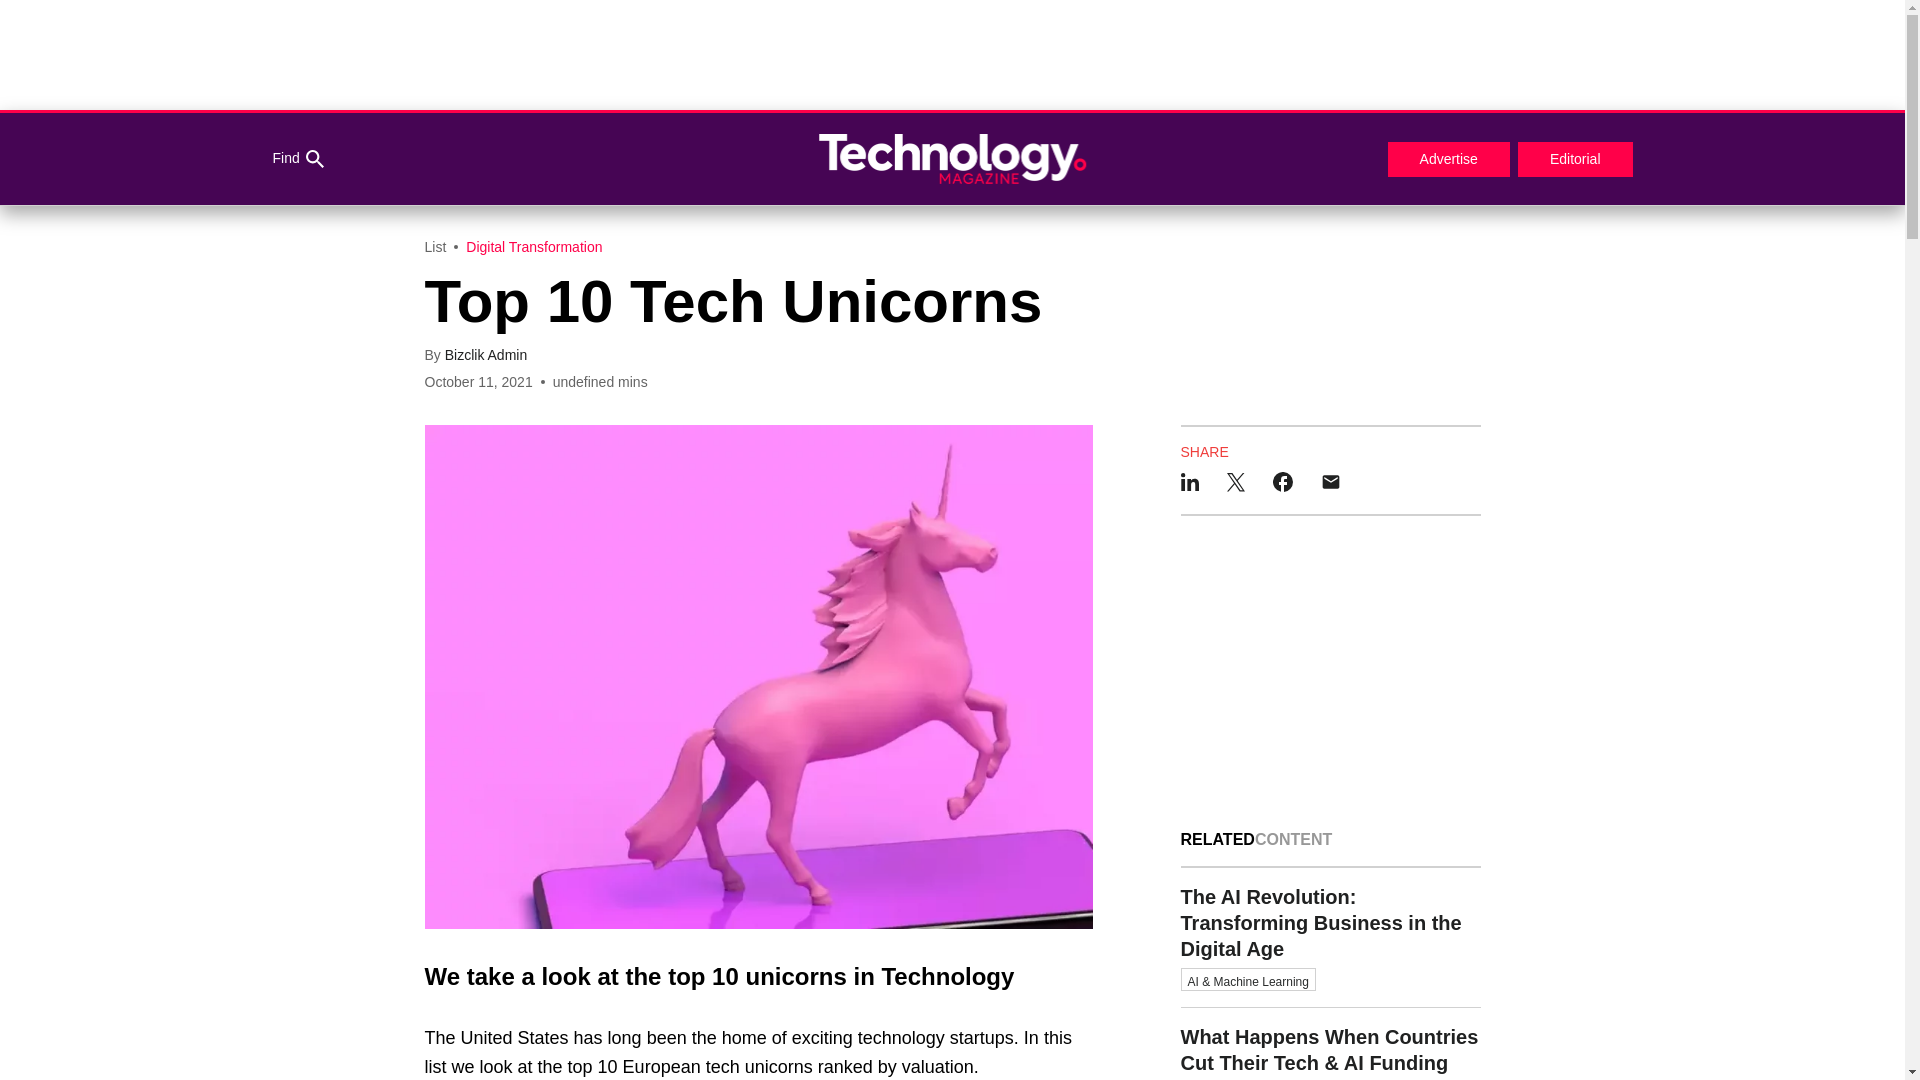 The height and width of the screenshot is (1080, 1920). What do you see at coordinates (297, 159) in the screenshot?
I see `Find` at bounding box center [297, 159].